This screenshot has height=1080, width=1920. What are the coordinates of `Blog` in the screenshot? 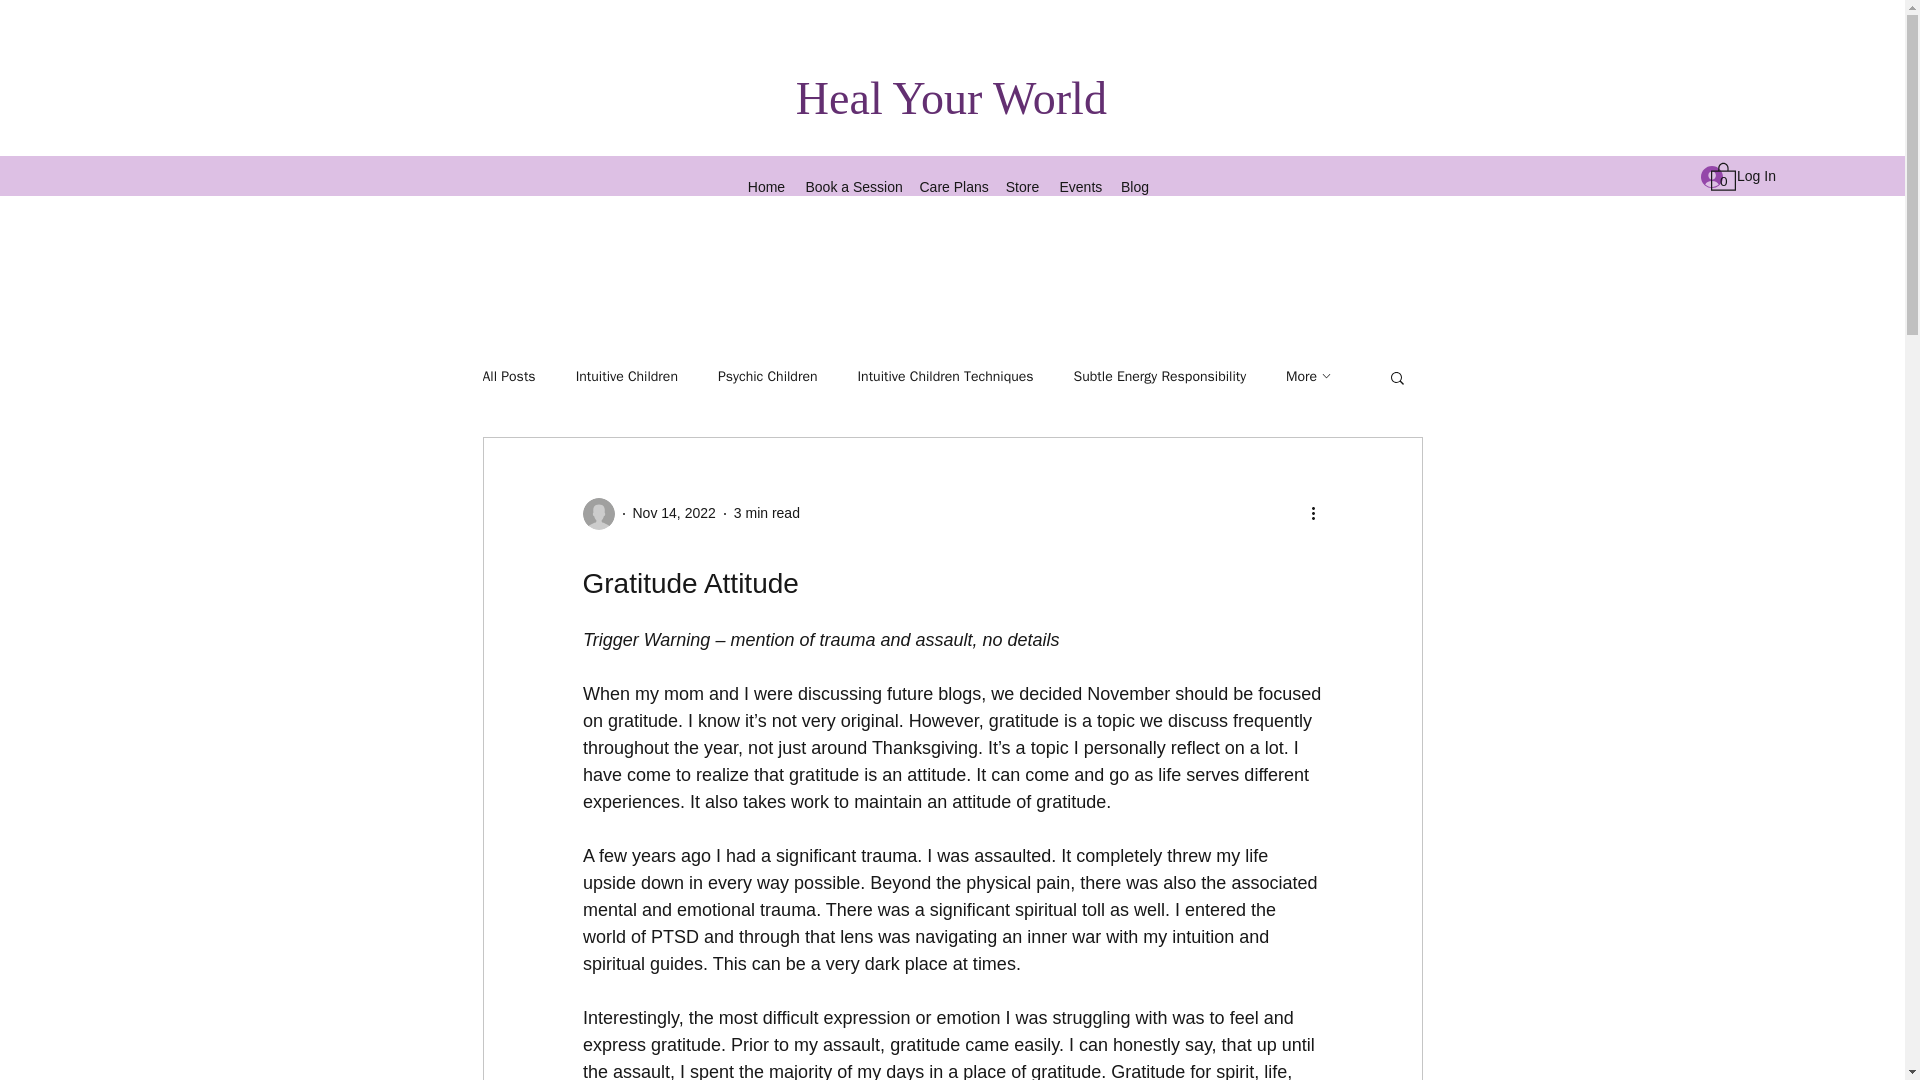 It's located at (1134, 186).